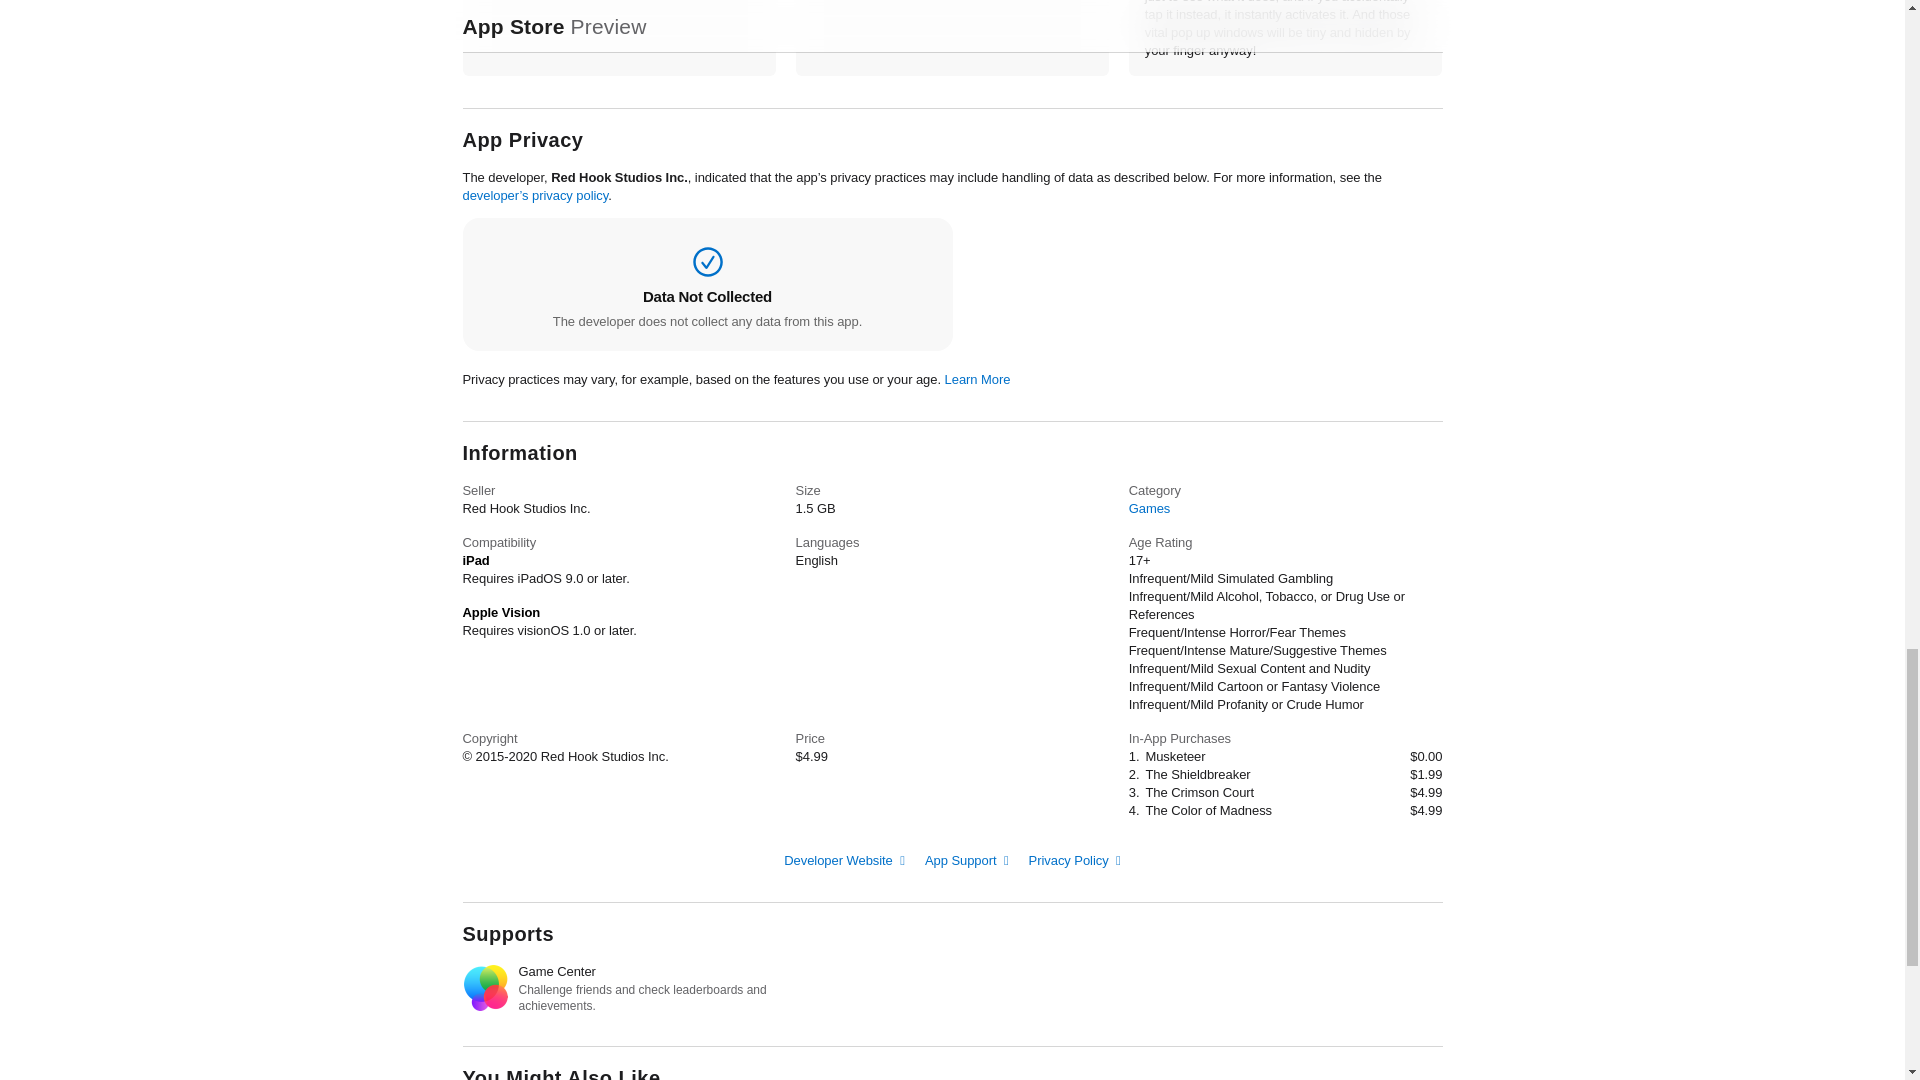 This screenshot has height=1080, width=1920. I want to click on Games, so click(1150, 508).